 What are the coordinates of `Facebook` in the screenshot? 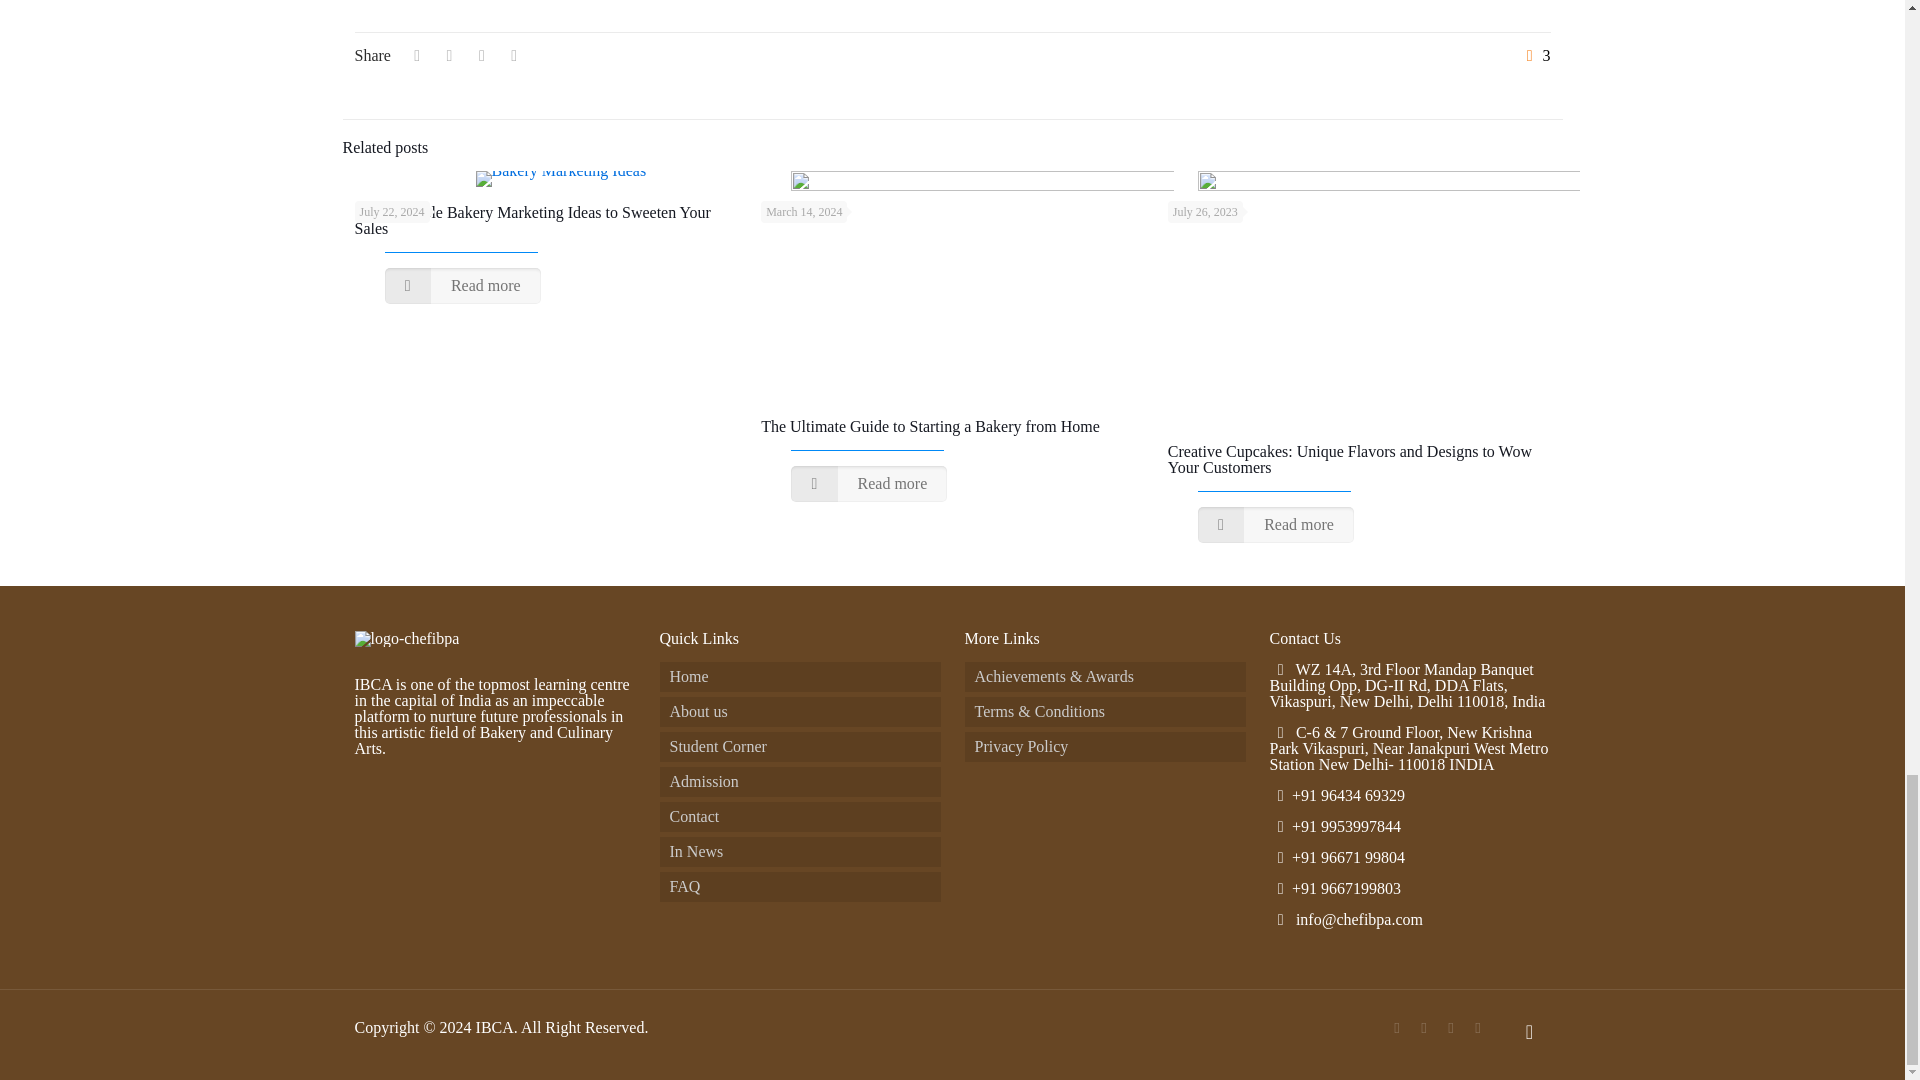 It's located at (1424, 1027).